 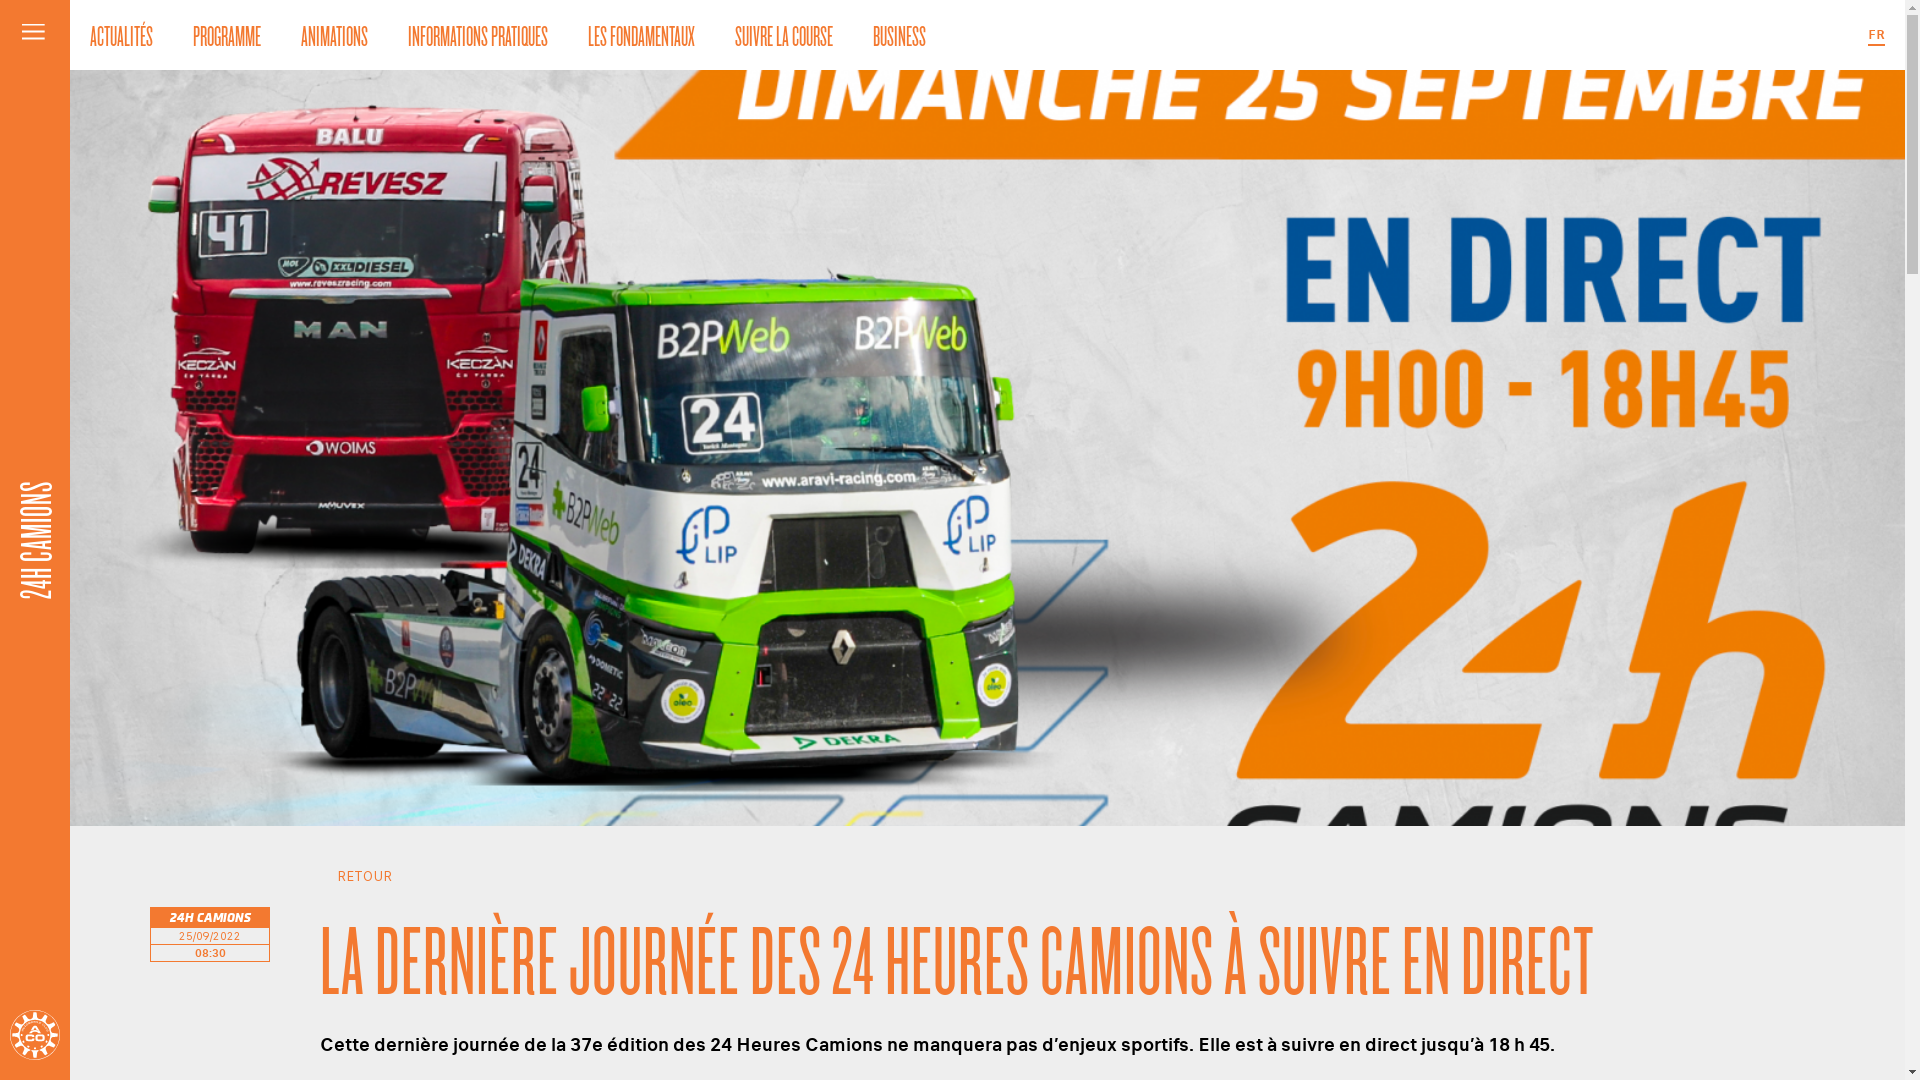 What do you see at coordinates (900, 35) in the screenshot?
I see `BUSINESS` at bounding box center [900, 35].